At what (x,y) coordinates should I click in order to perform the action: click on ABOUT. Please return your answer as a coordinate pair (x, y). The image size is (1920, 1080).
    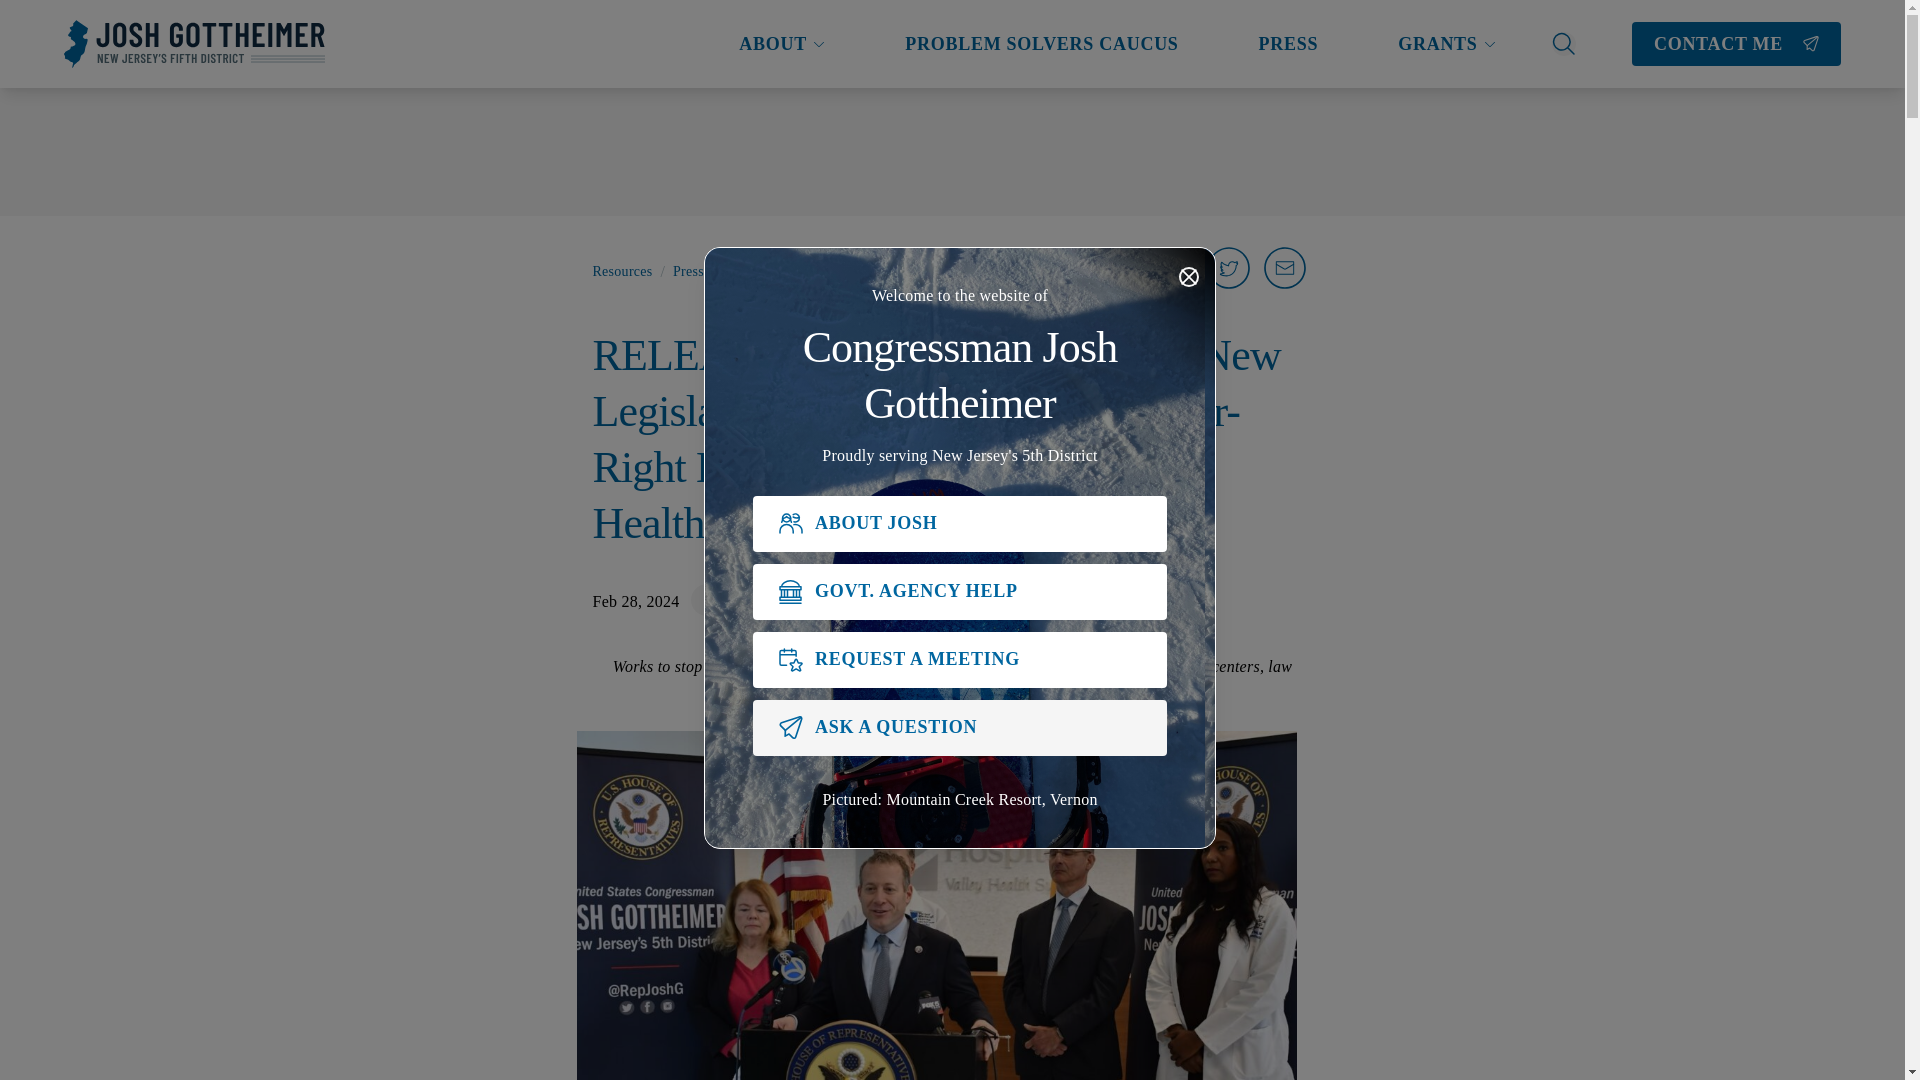
    Looking at the image, I should click on (782, 44).